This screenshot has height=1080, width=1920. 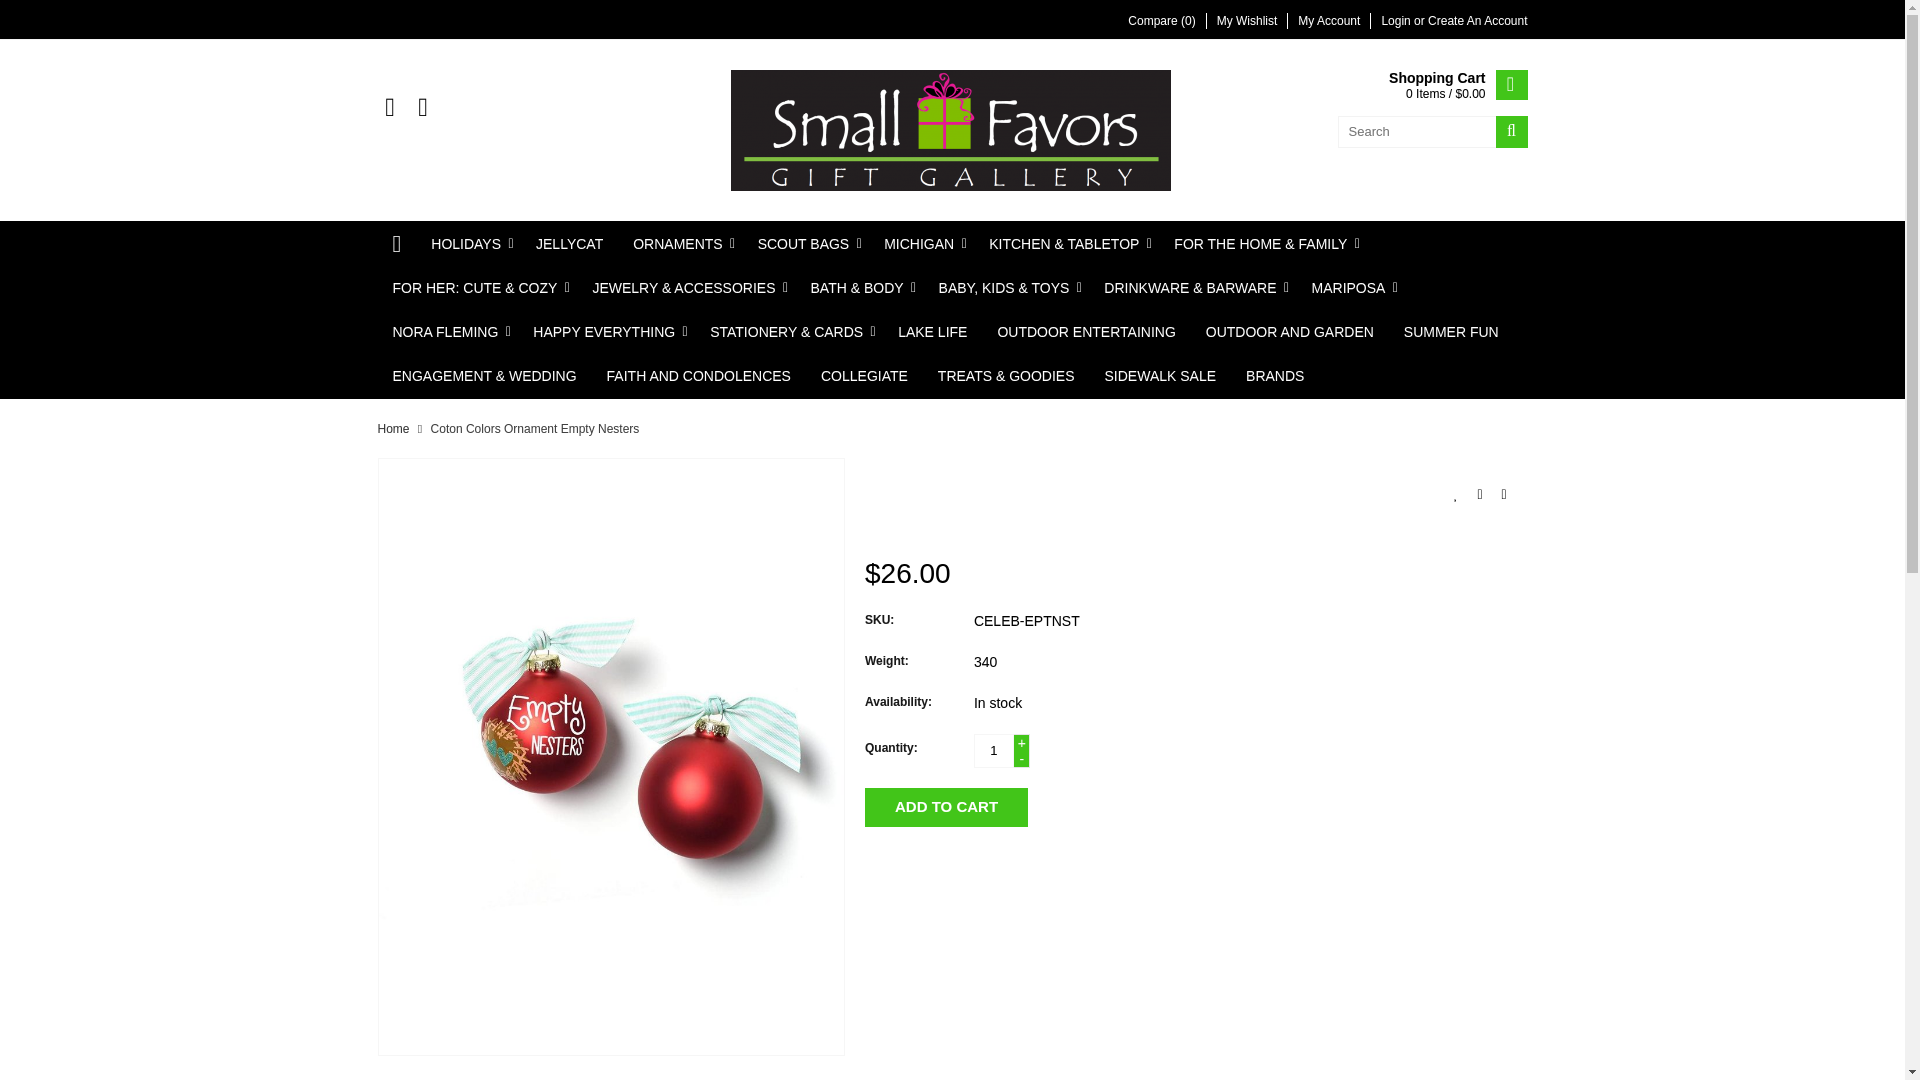 I want to click on My Wishlist, so click(x=1248, y=21).